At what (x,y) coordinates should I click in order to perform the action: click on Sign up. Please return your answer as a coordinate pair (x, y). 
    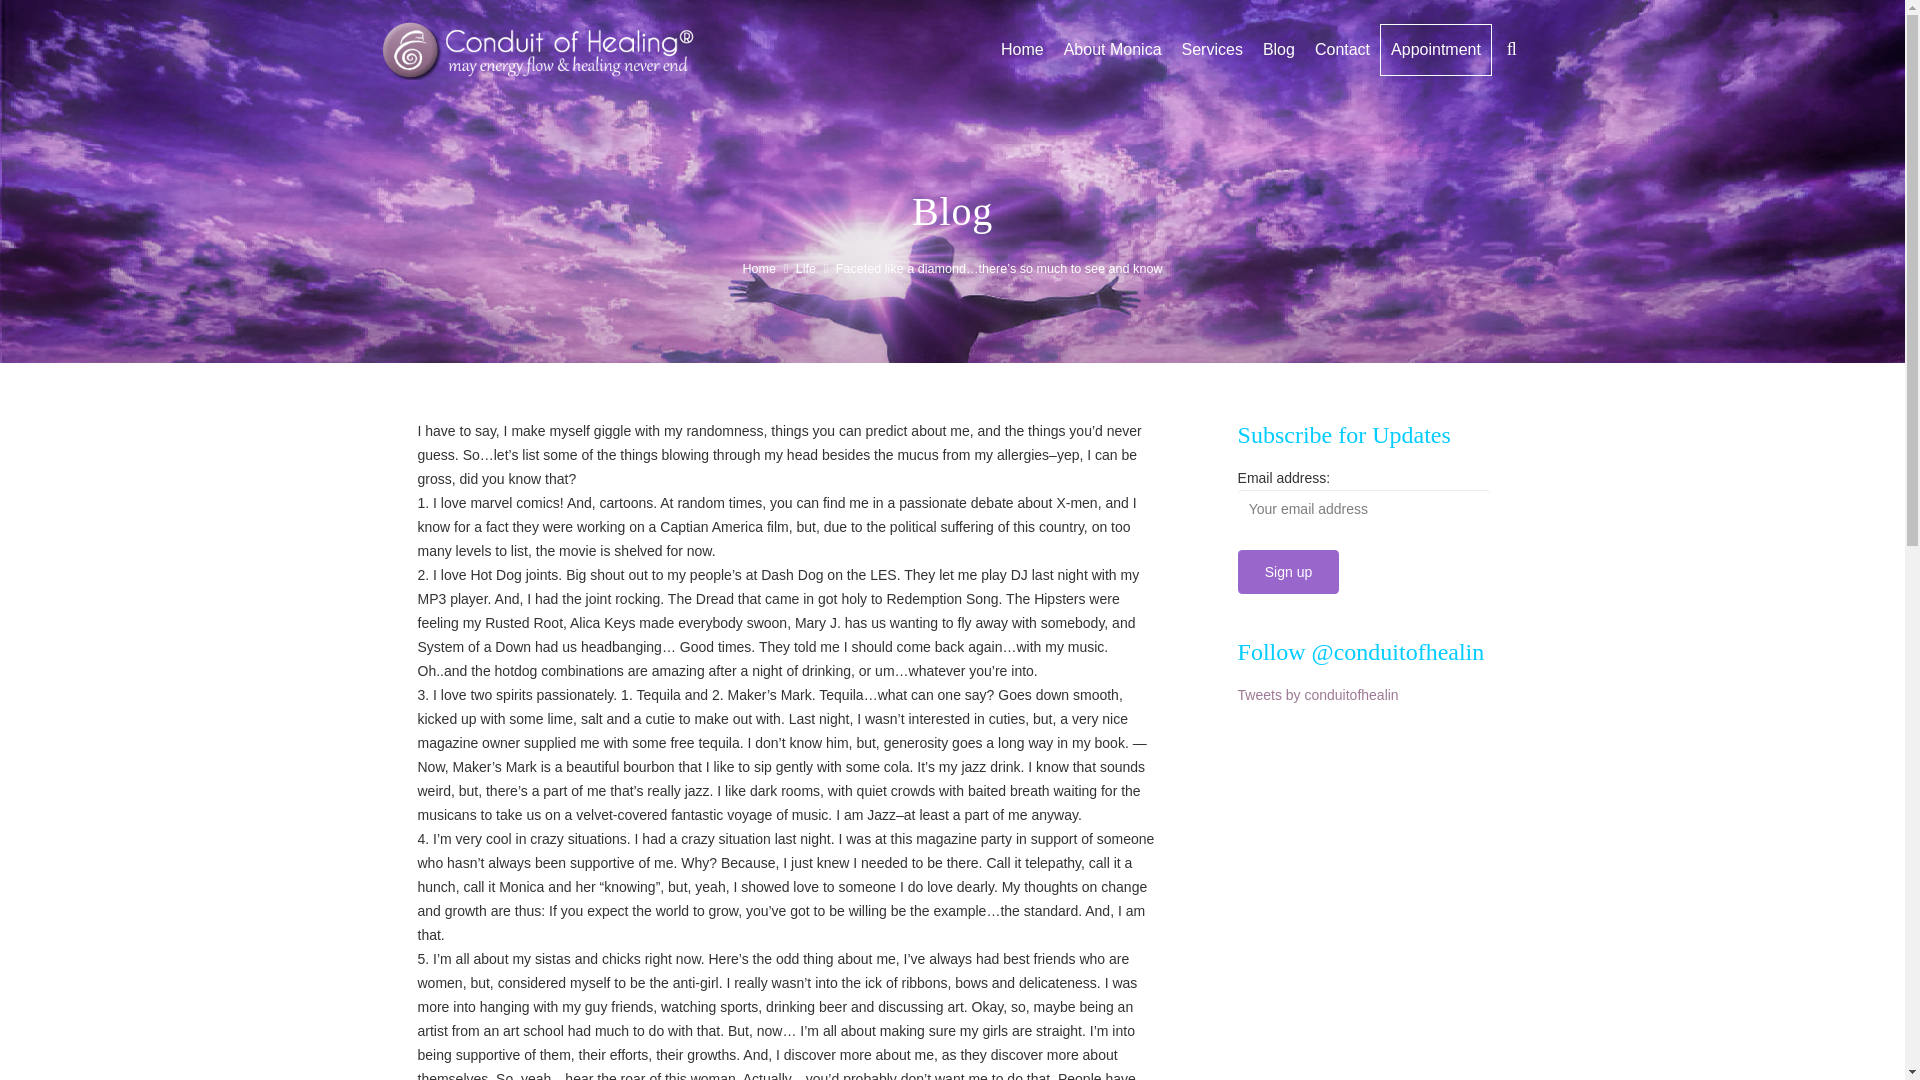
    Looking at the image, I should click on (1289, 570).